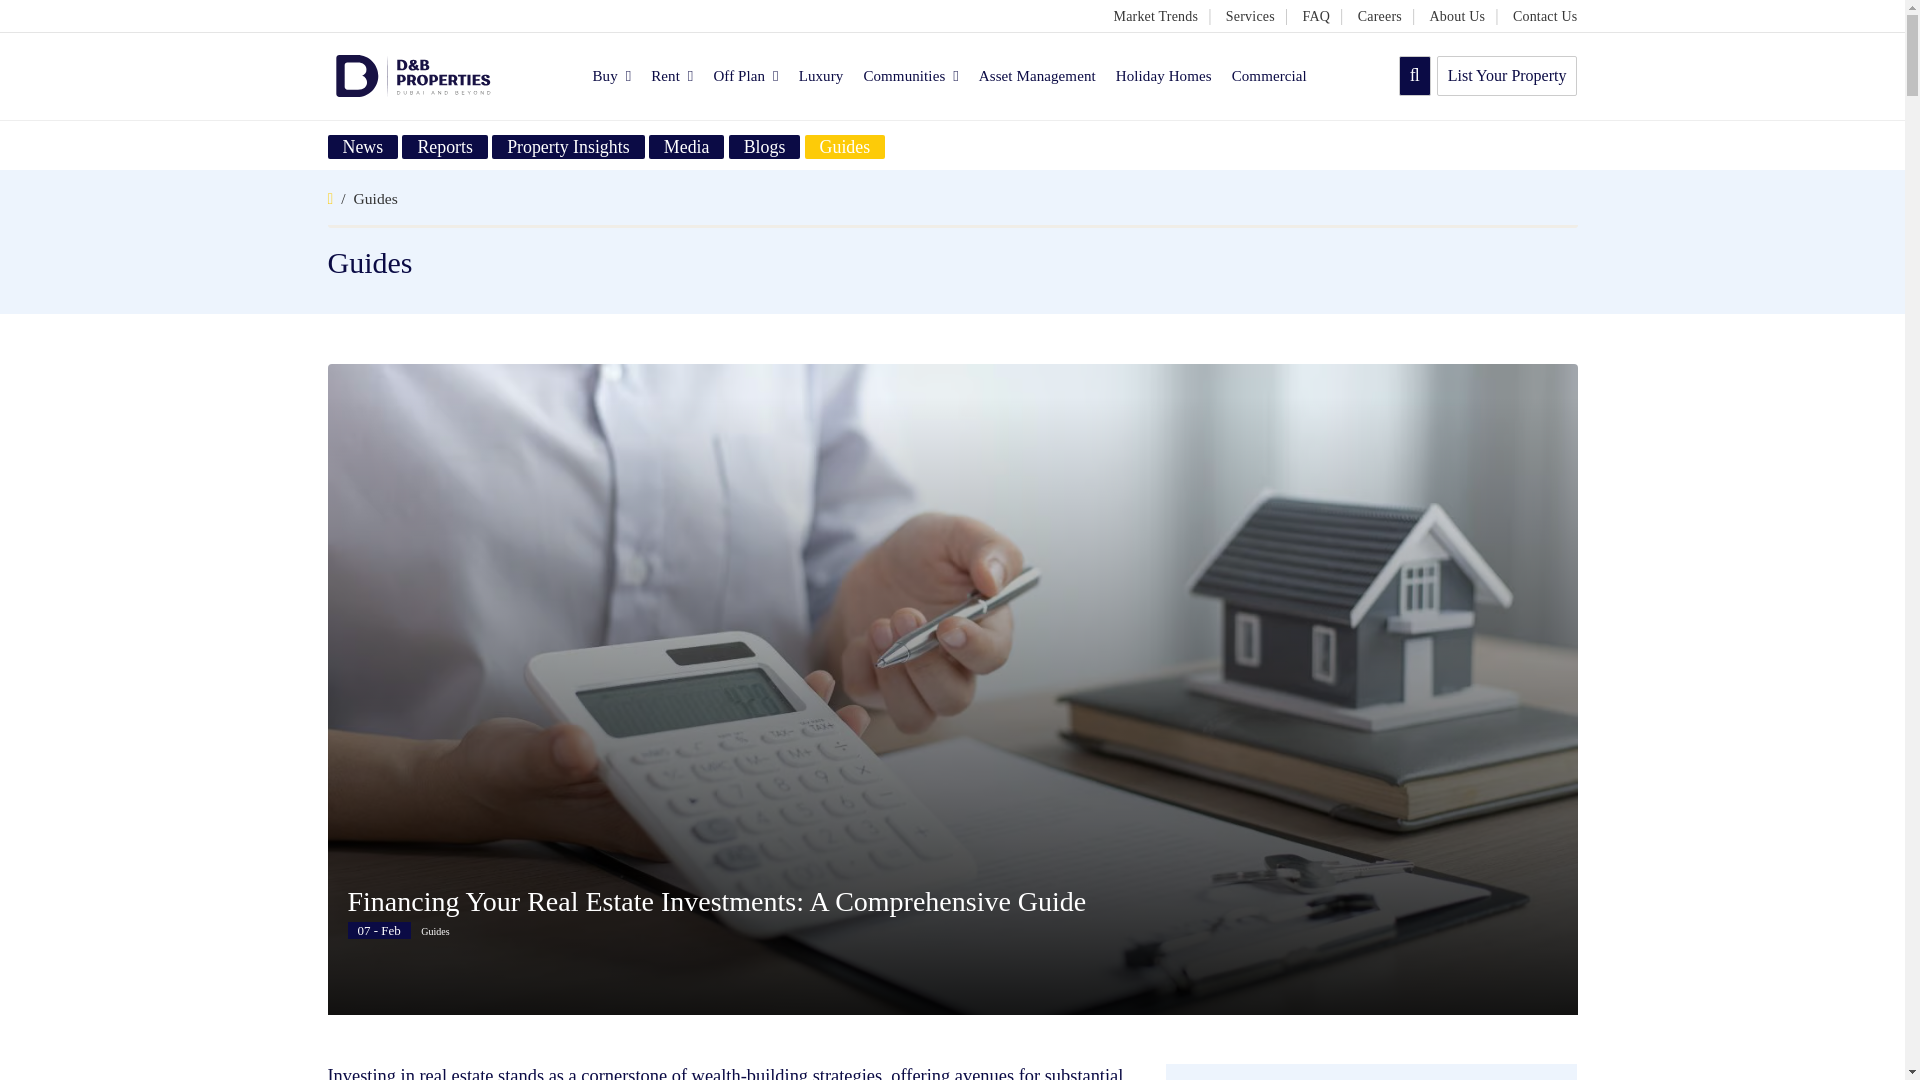  What do you see at coordinates (821, 75) in the screenshot?
I see `Luxury` at bounding box center [821, 75].